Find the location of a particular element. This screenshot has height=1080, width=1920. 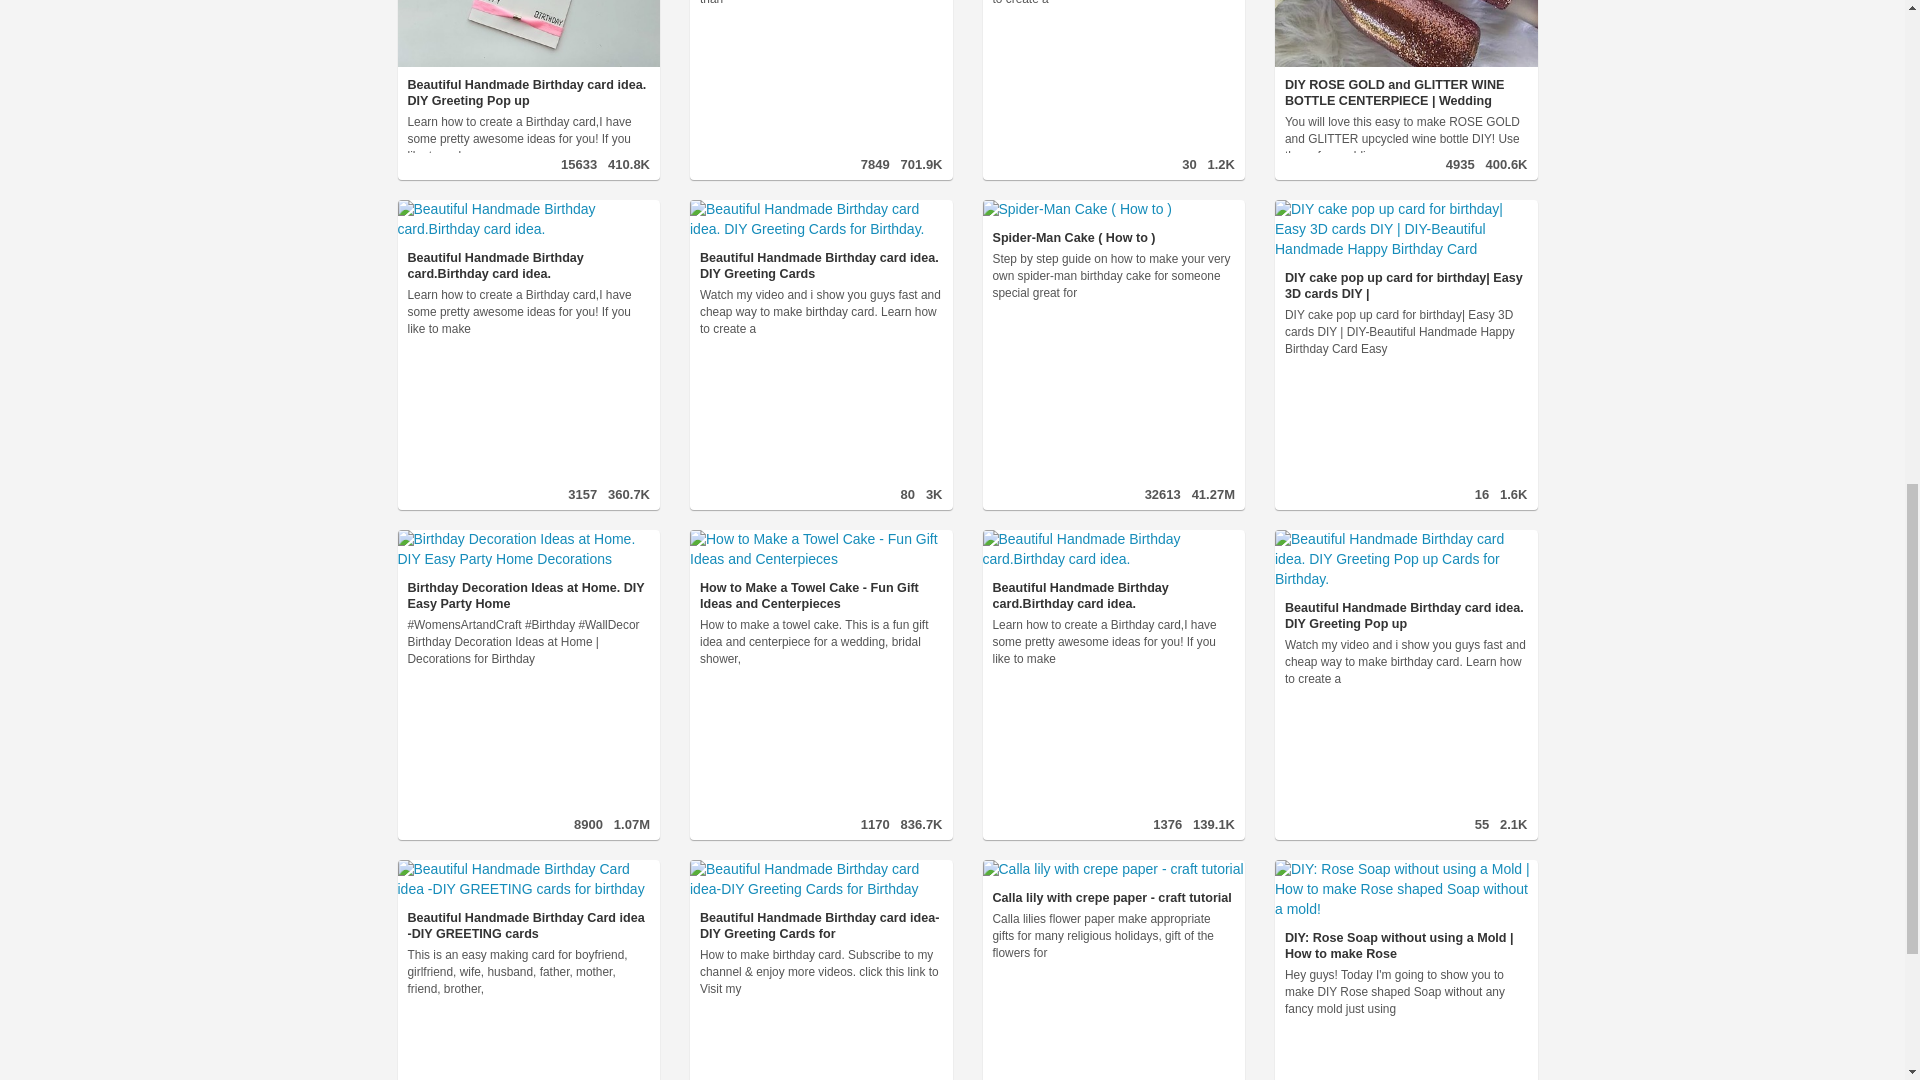

Beautiful Handmade Birthday card.Birthday card idea. is located at coordinates (1112, 571).